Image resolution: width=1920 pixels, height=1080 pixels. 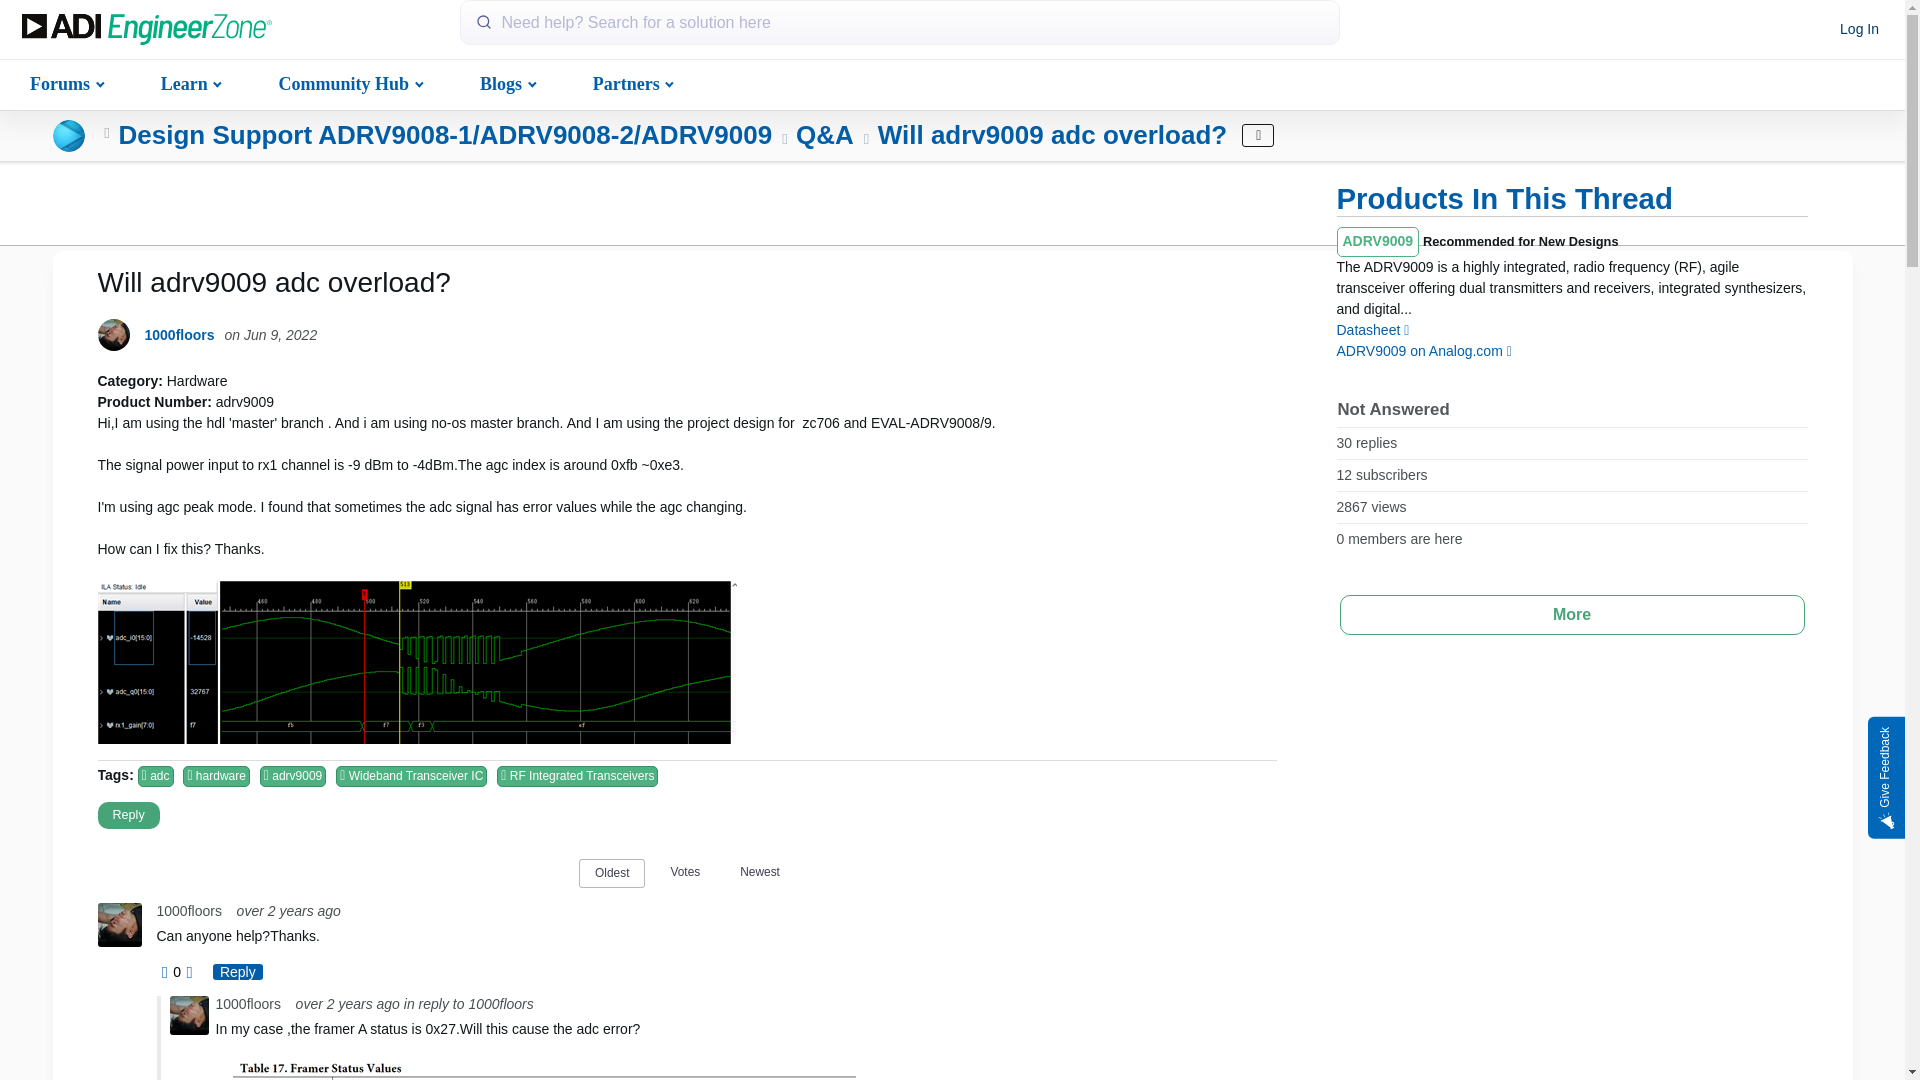 What do you see at coordinates (146, 30) in the screenshot?
I see `Home` at bounding box center [146, 30].